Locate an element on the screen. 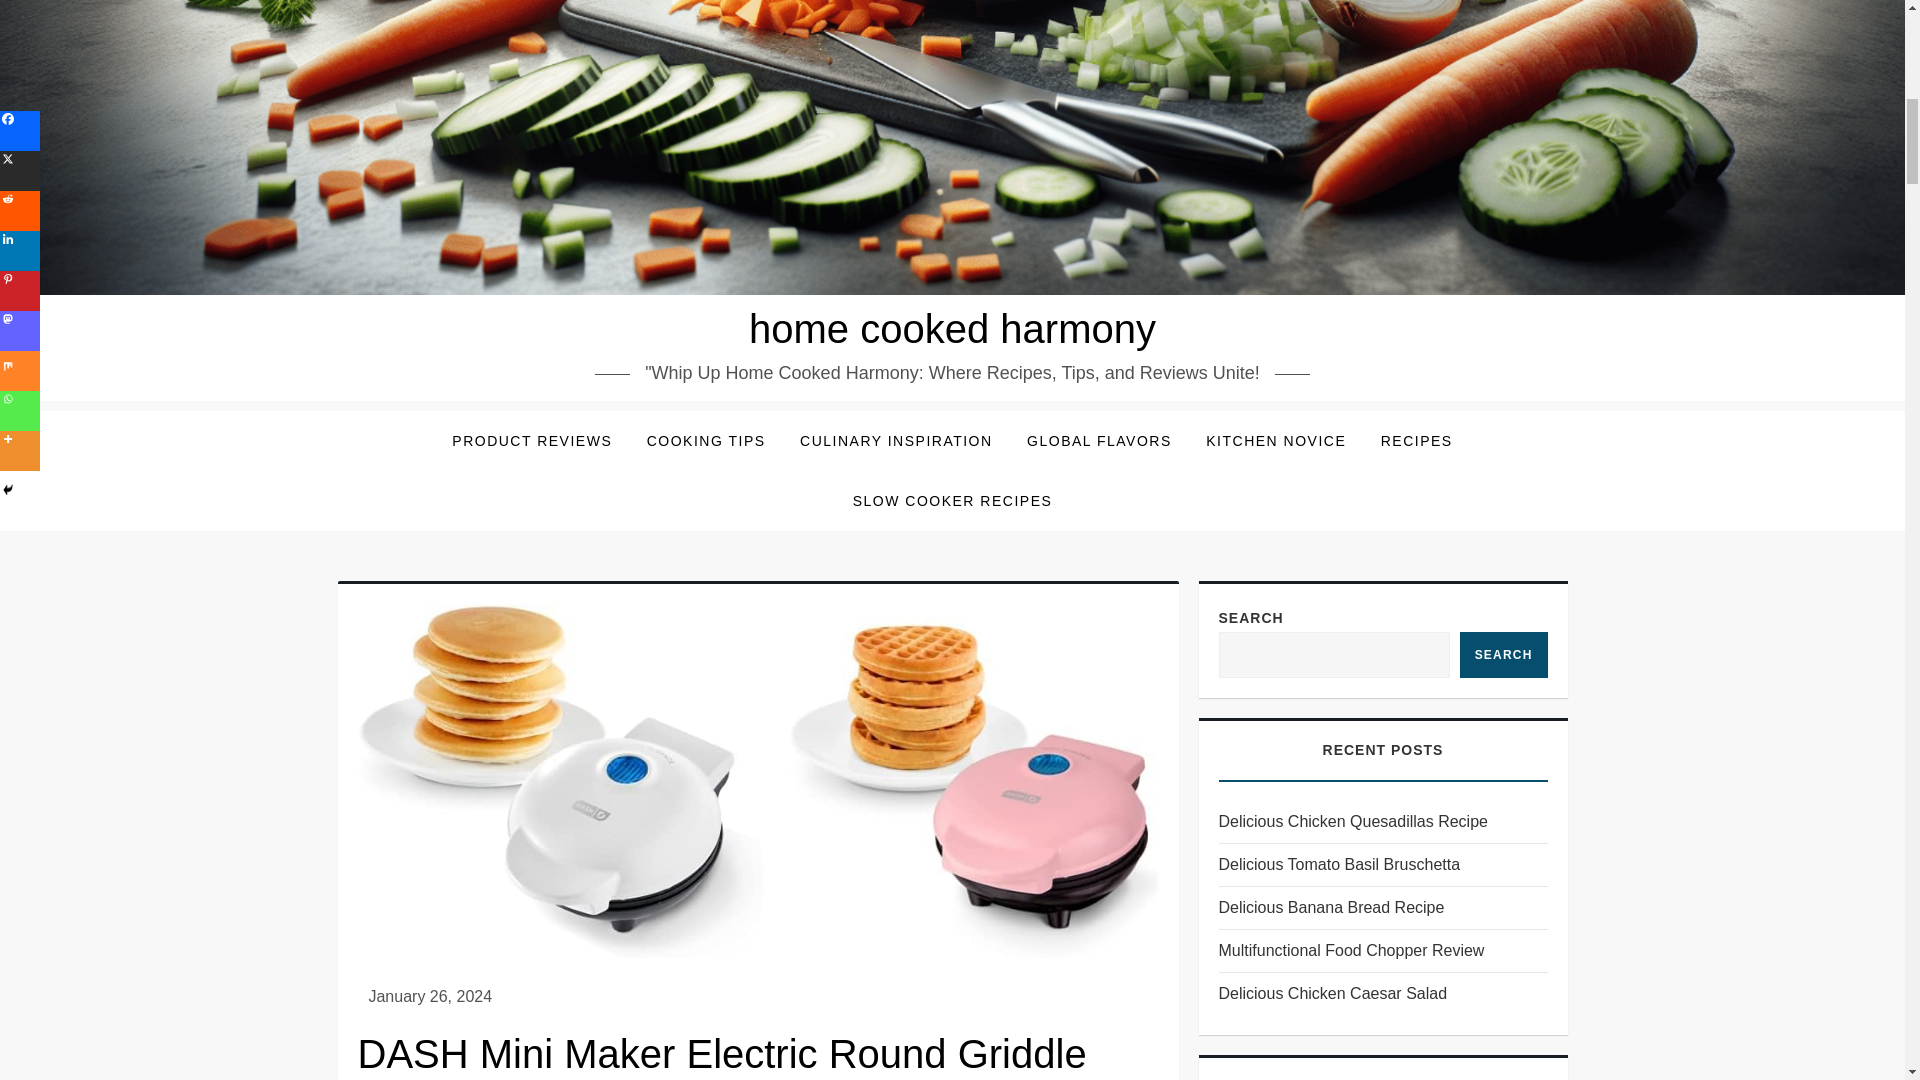  SLOW COOKER RECIPES is located at coordinates (952, 500).